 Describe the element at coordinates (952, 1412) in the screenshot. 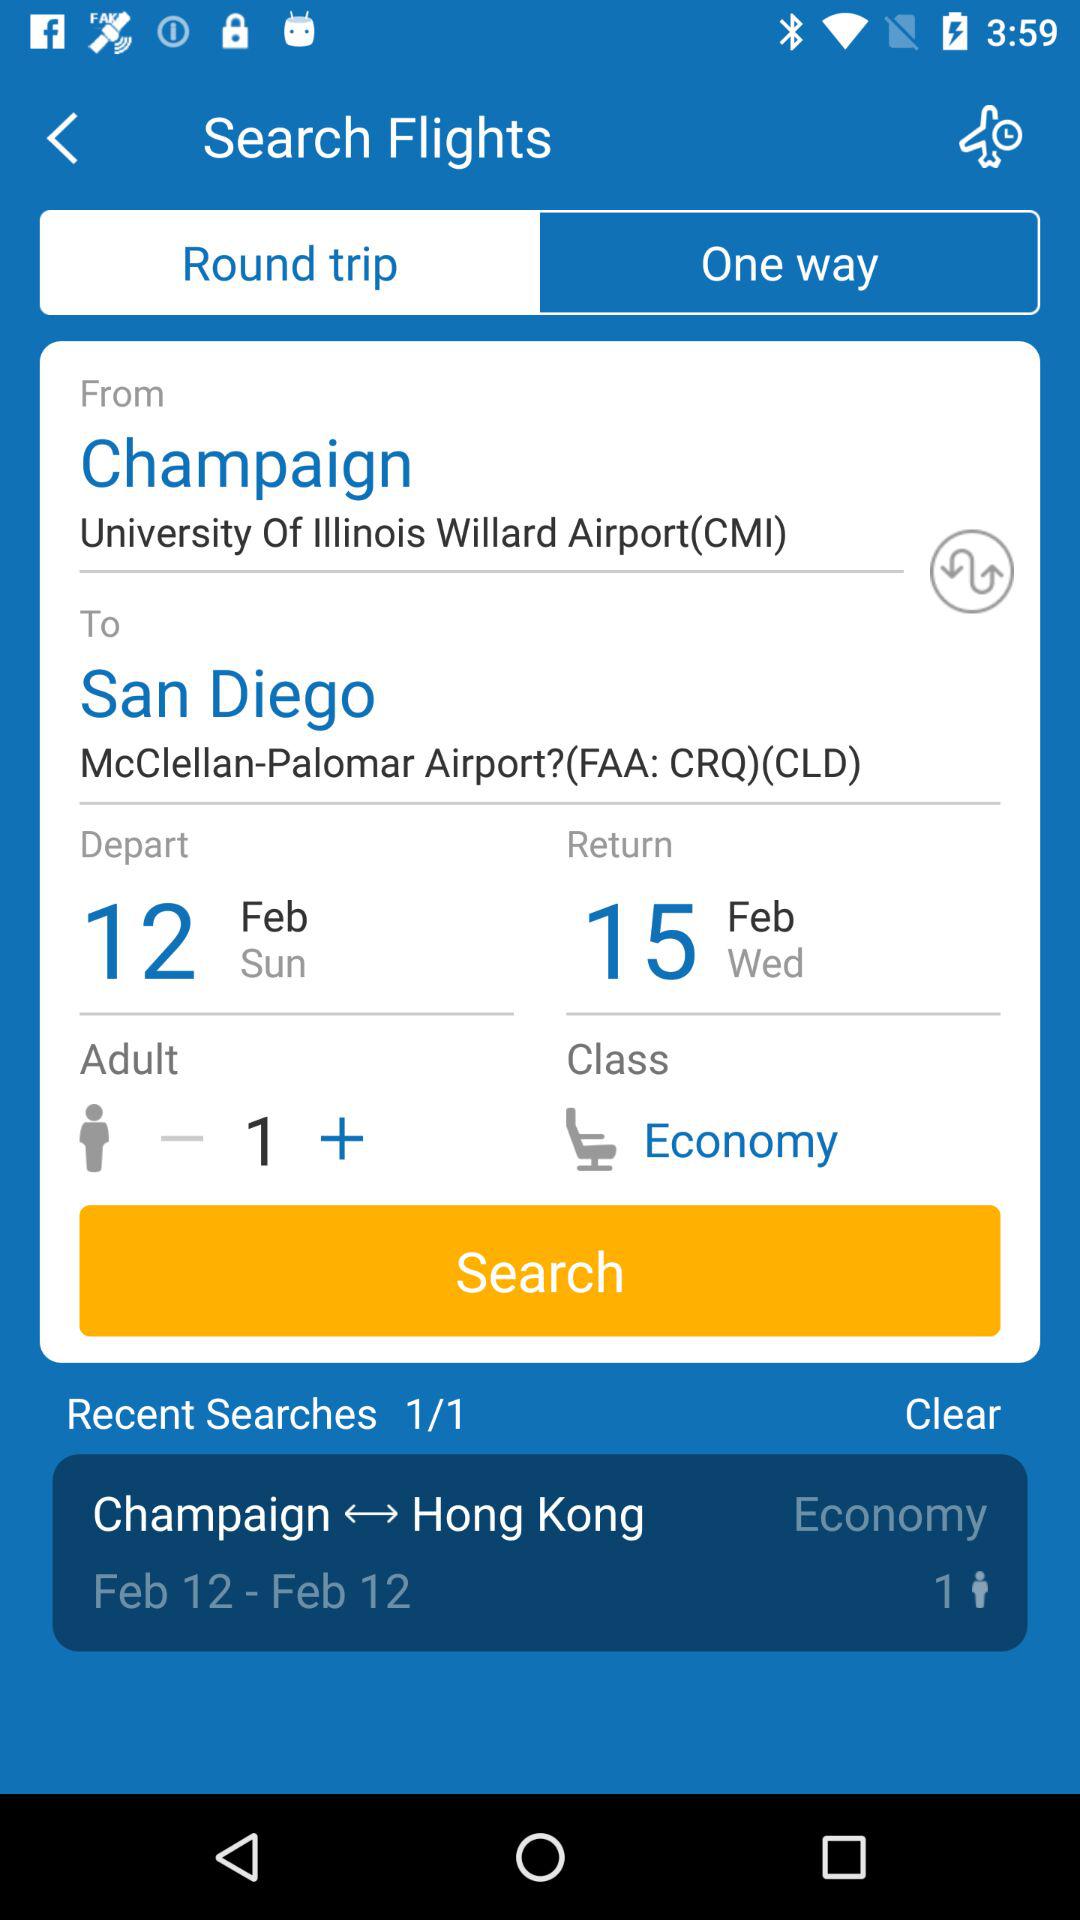

I see `flip until the clear` at that location.